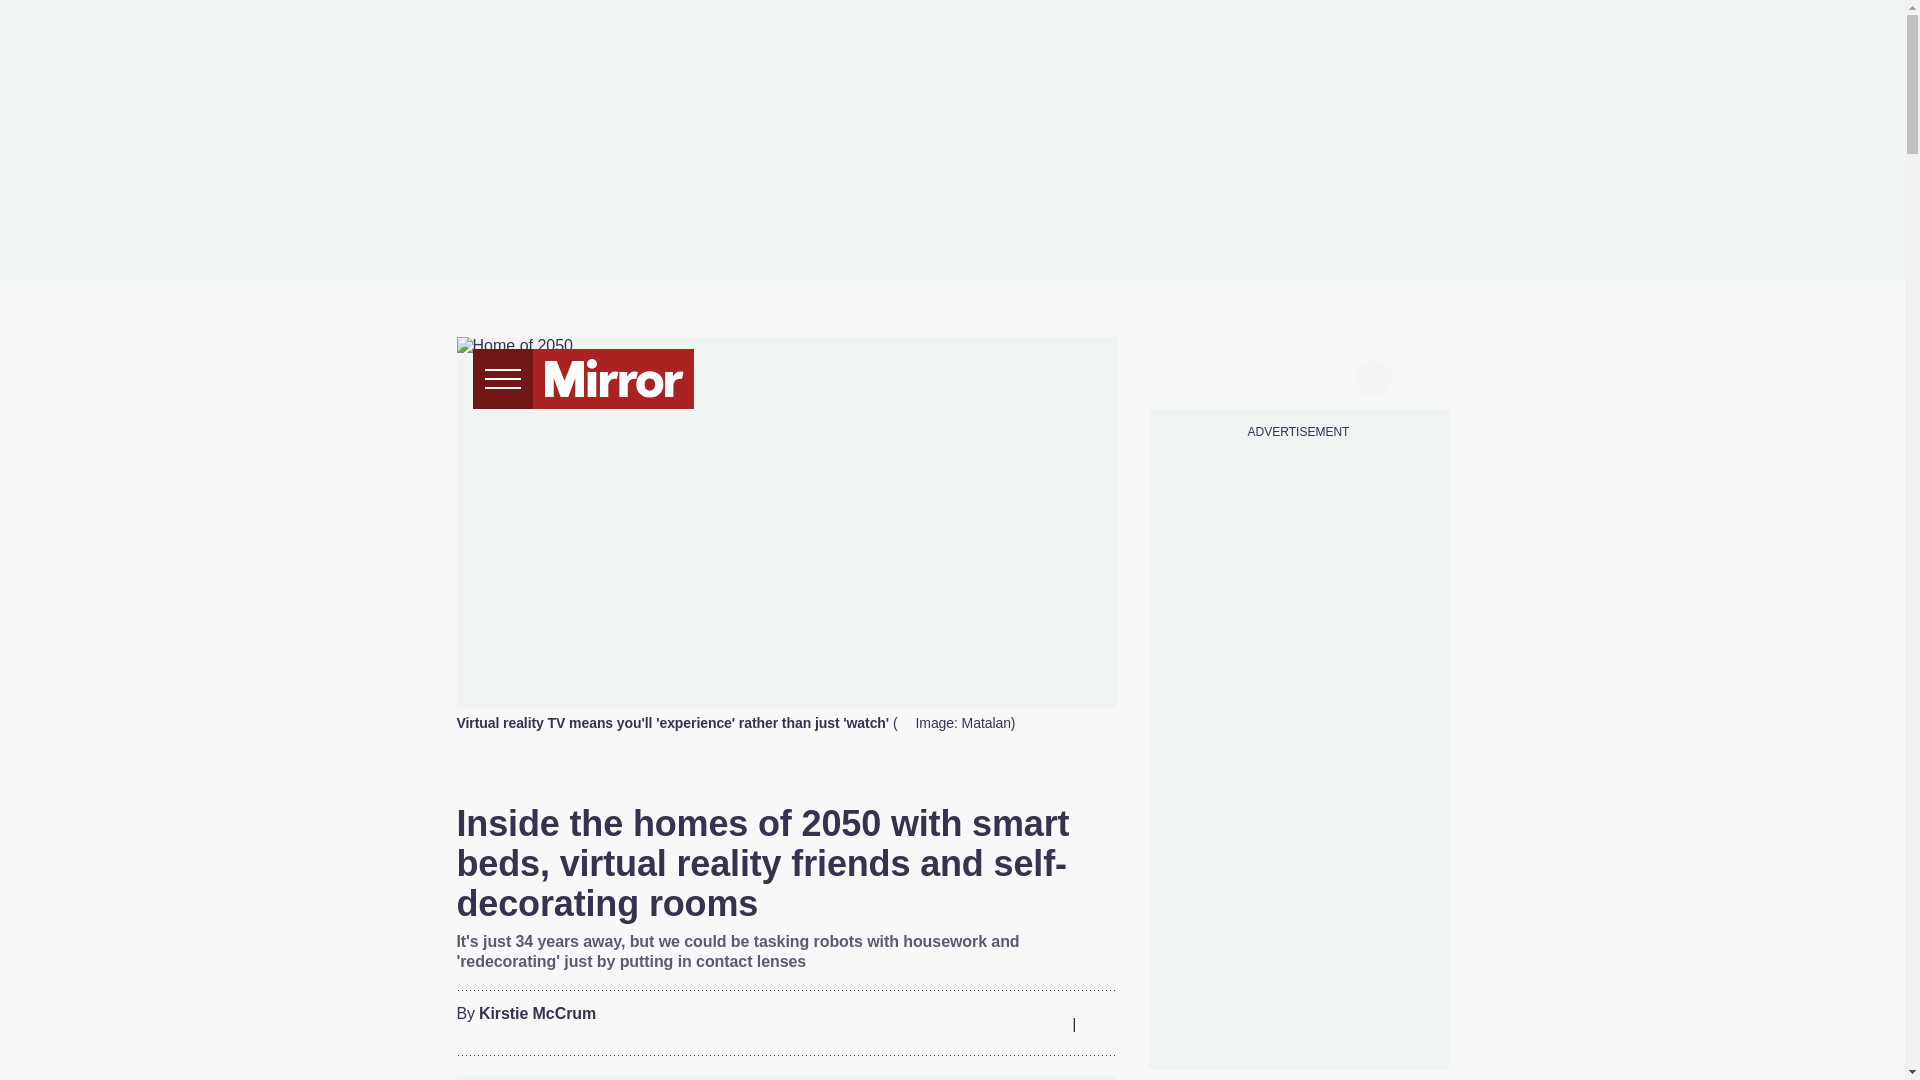  Describe the element at coordinates (1006, 1023) in the screenshot. I see `Whatsapp` at that location.